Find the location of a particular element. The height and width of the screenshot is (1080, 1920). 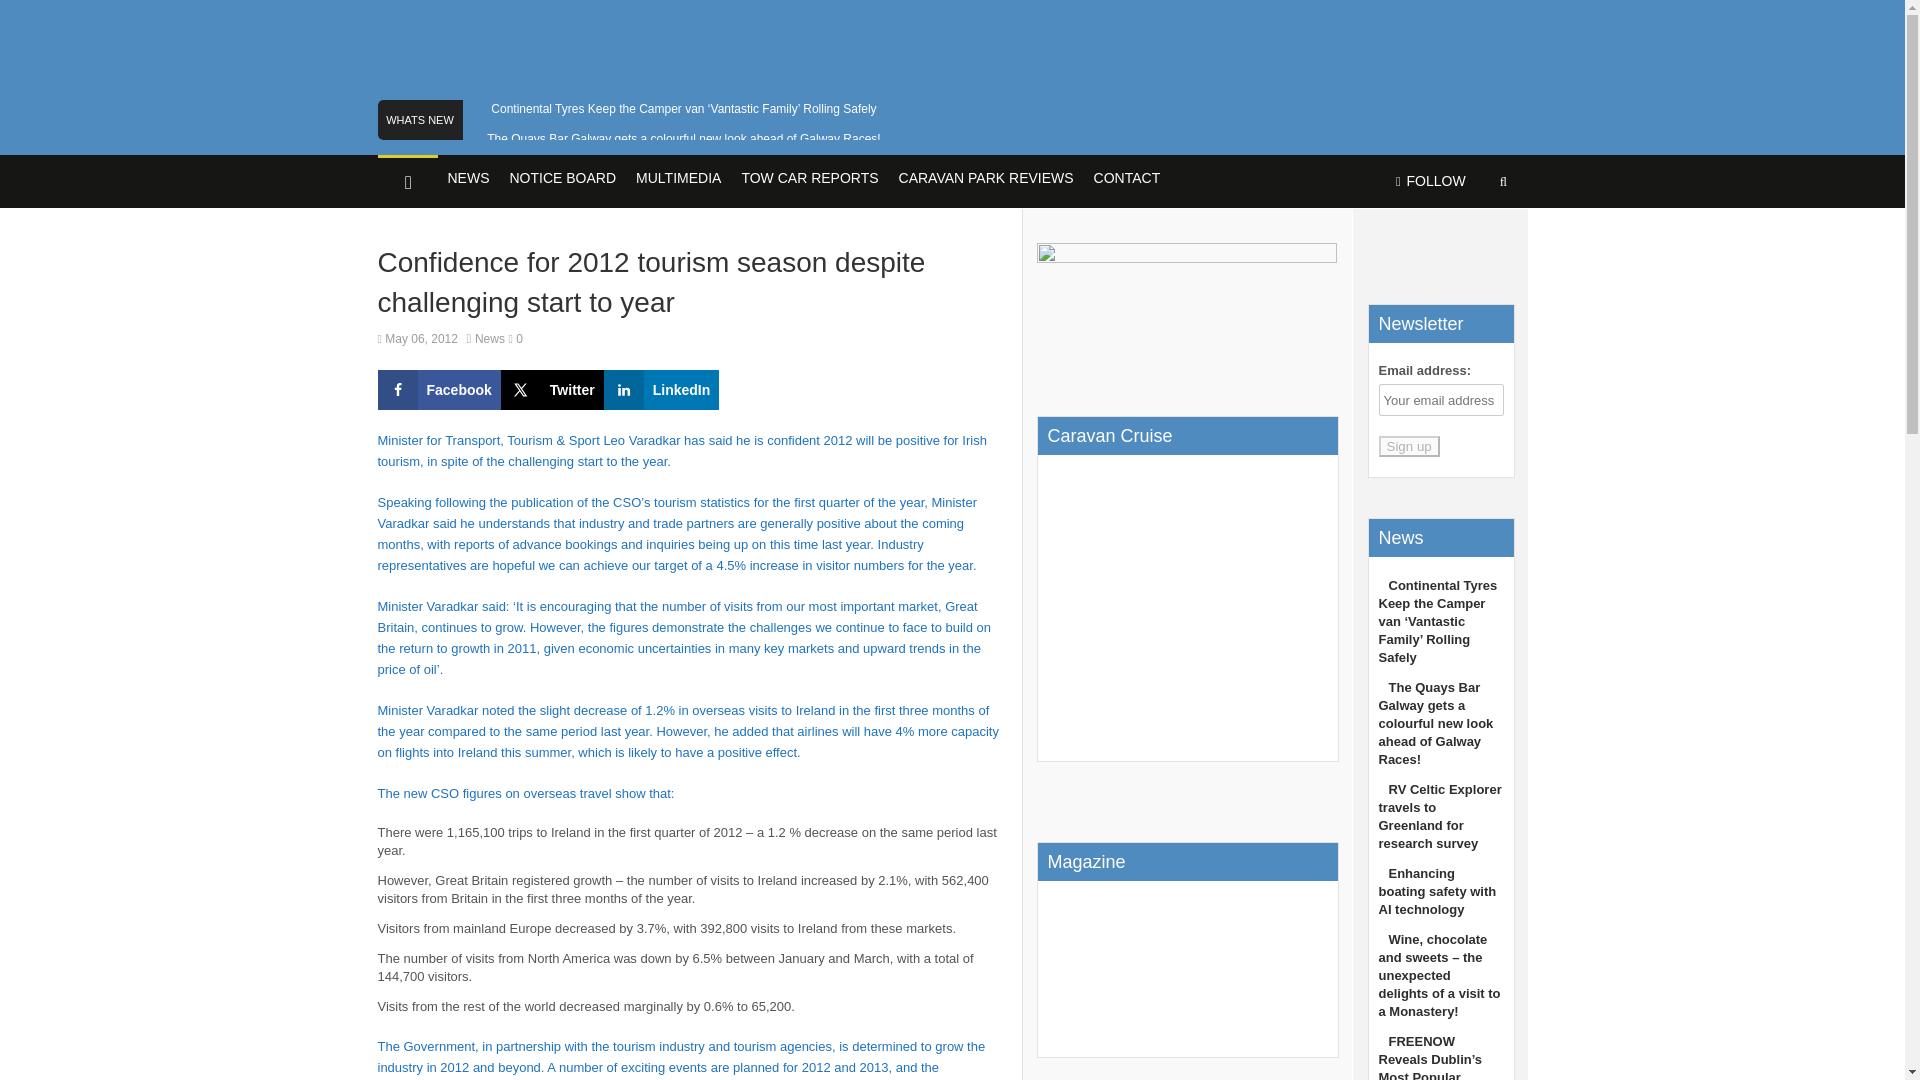

FOLLOW is located at coordinates (1430, 182).